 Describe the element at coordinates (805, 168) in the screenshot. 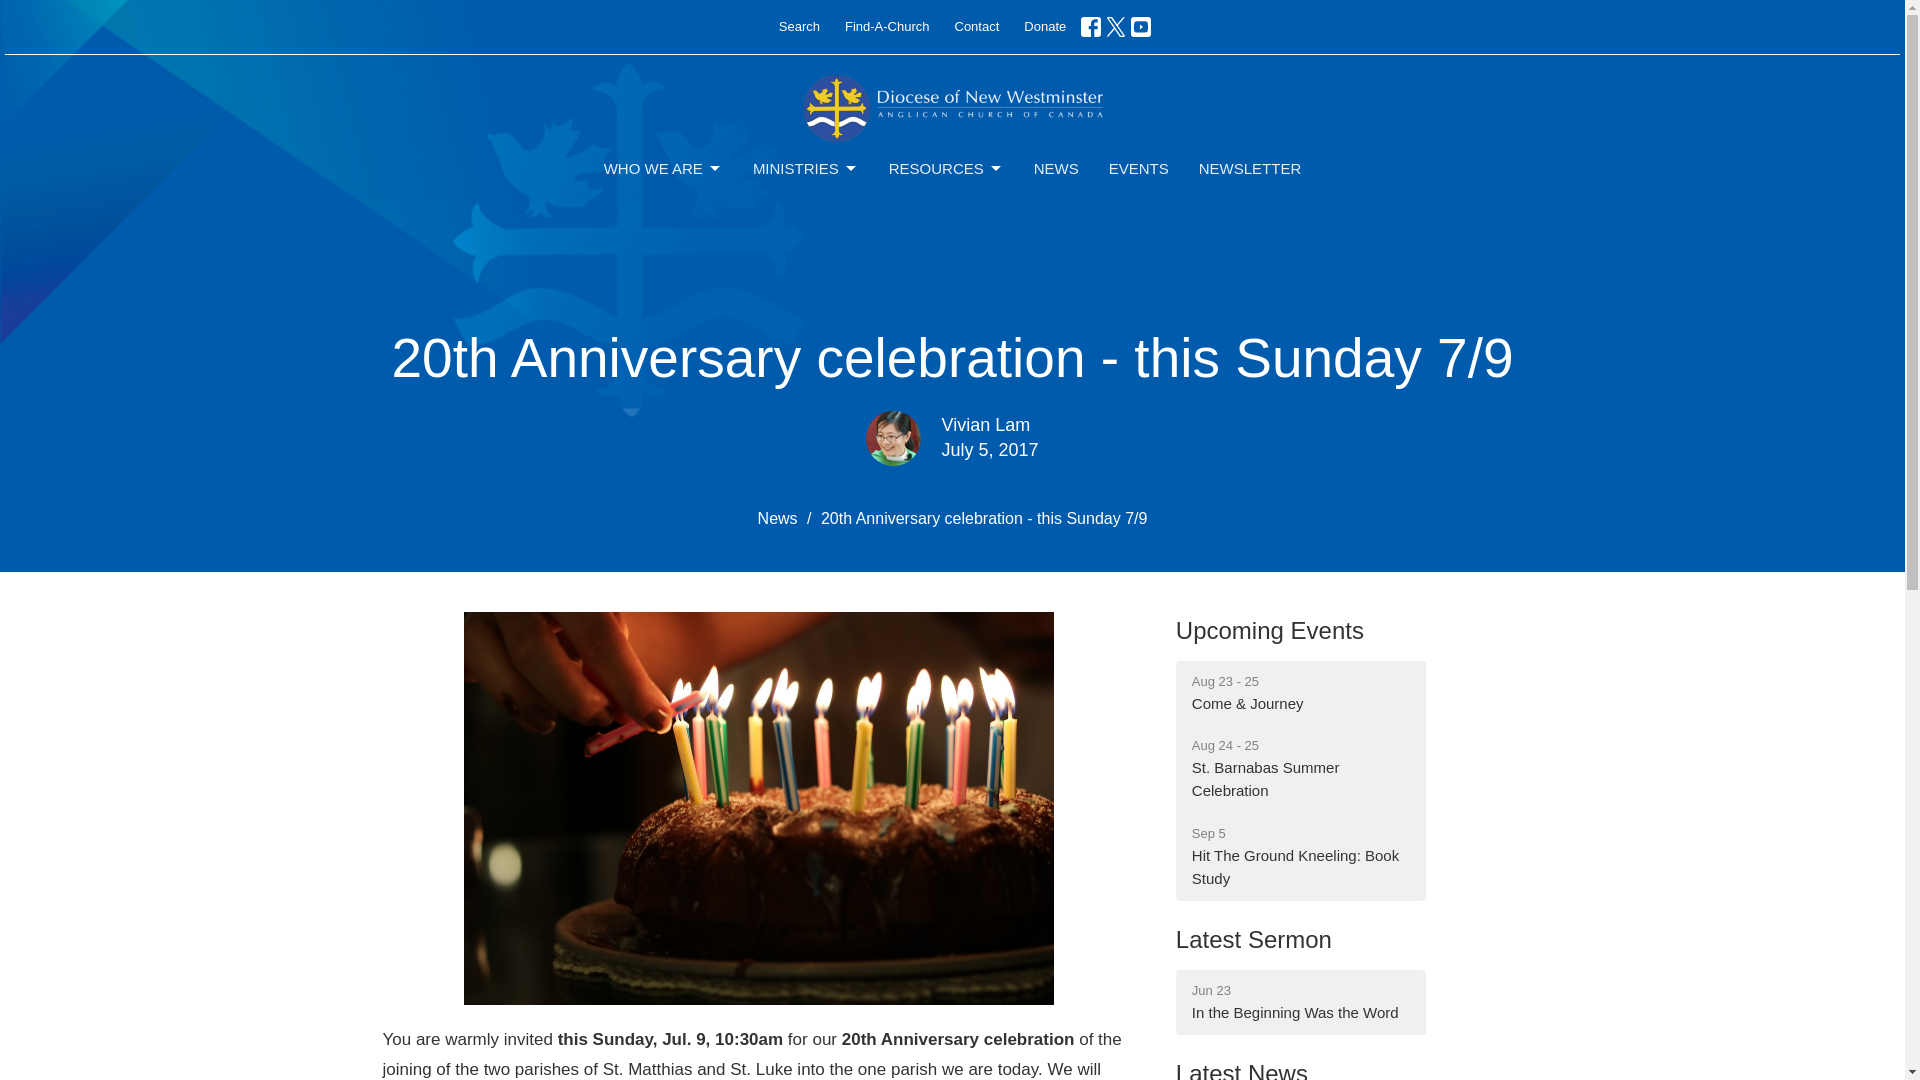

I see `Upcoming Events` at that location.